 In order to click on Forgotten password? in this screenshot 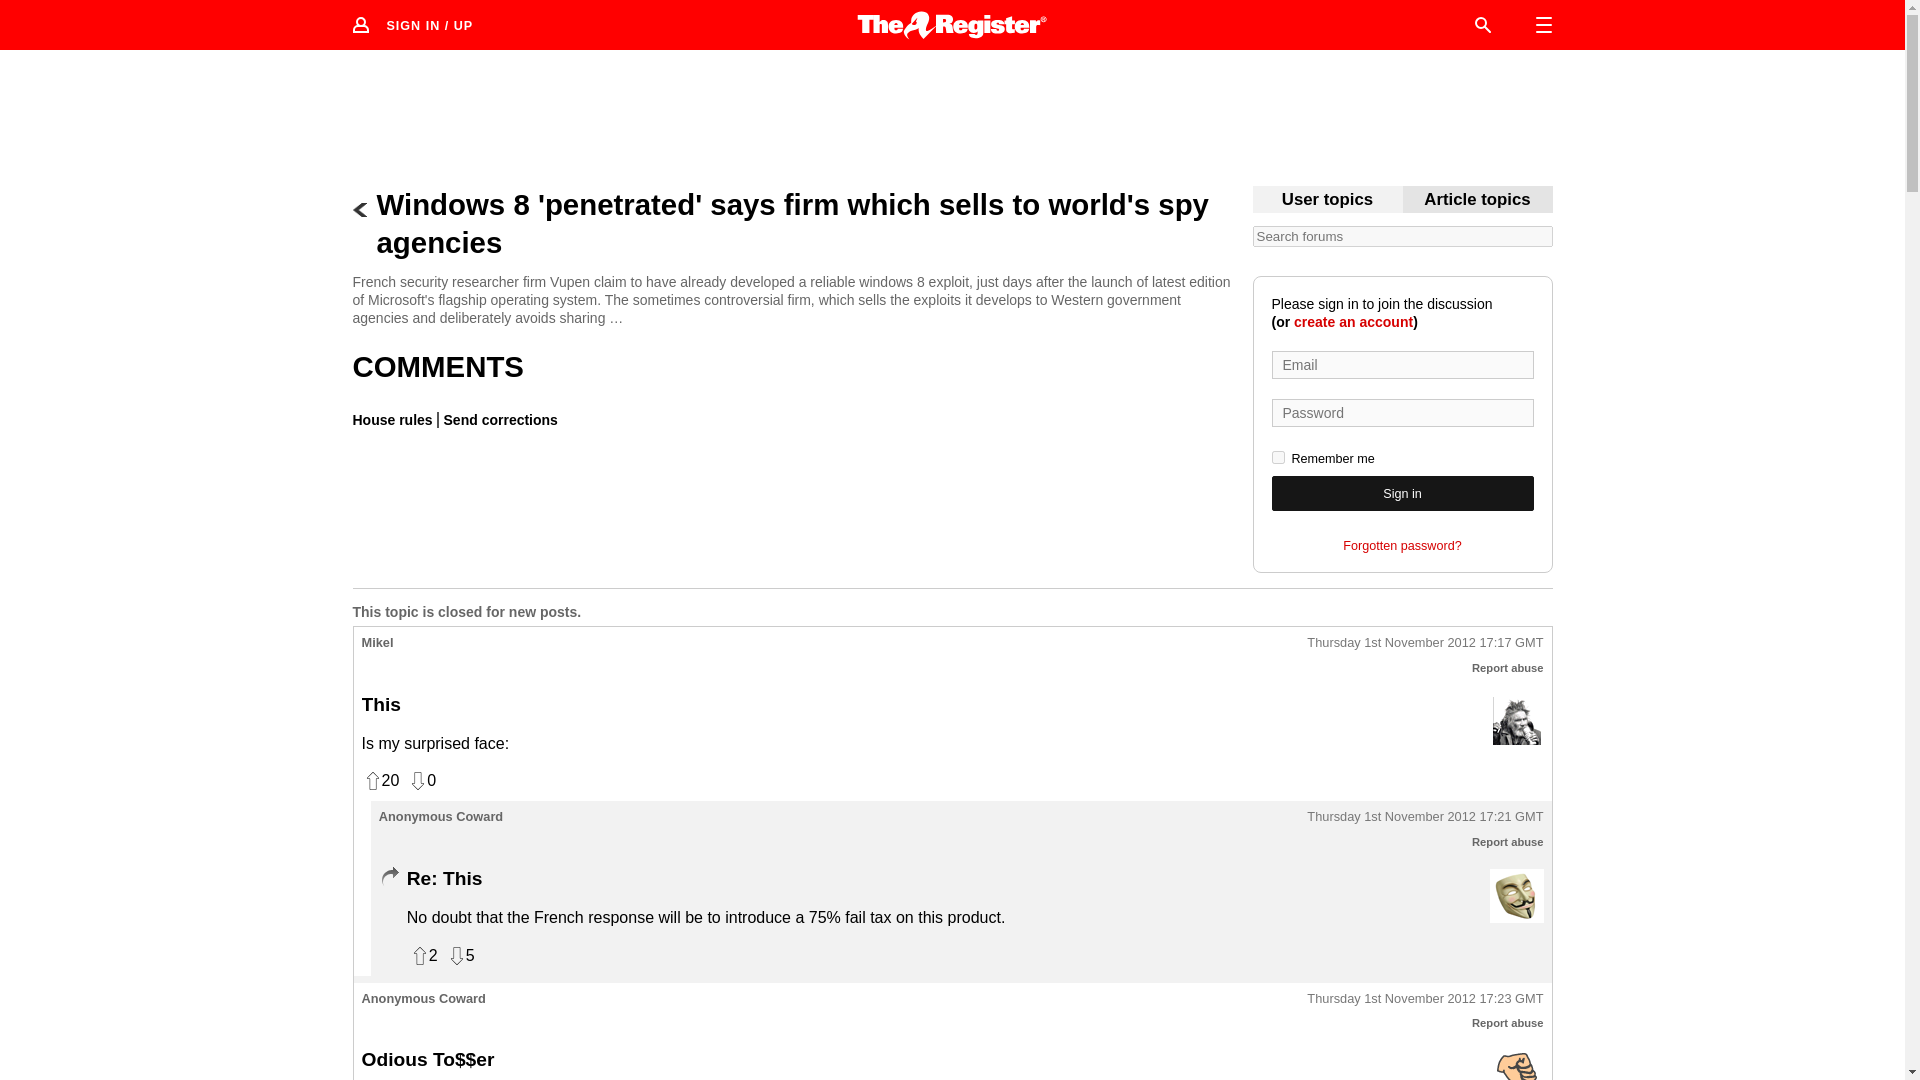, I will do `click(1402, 546)`.